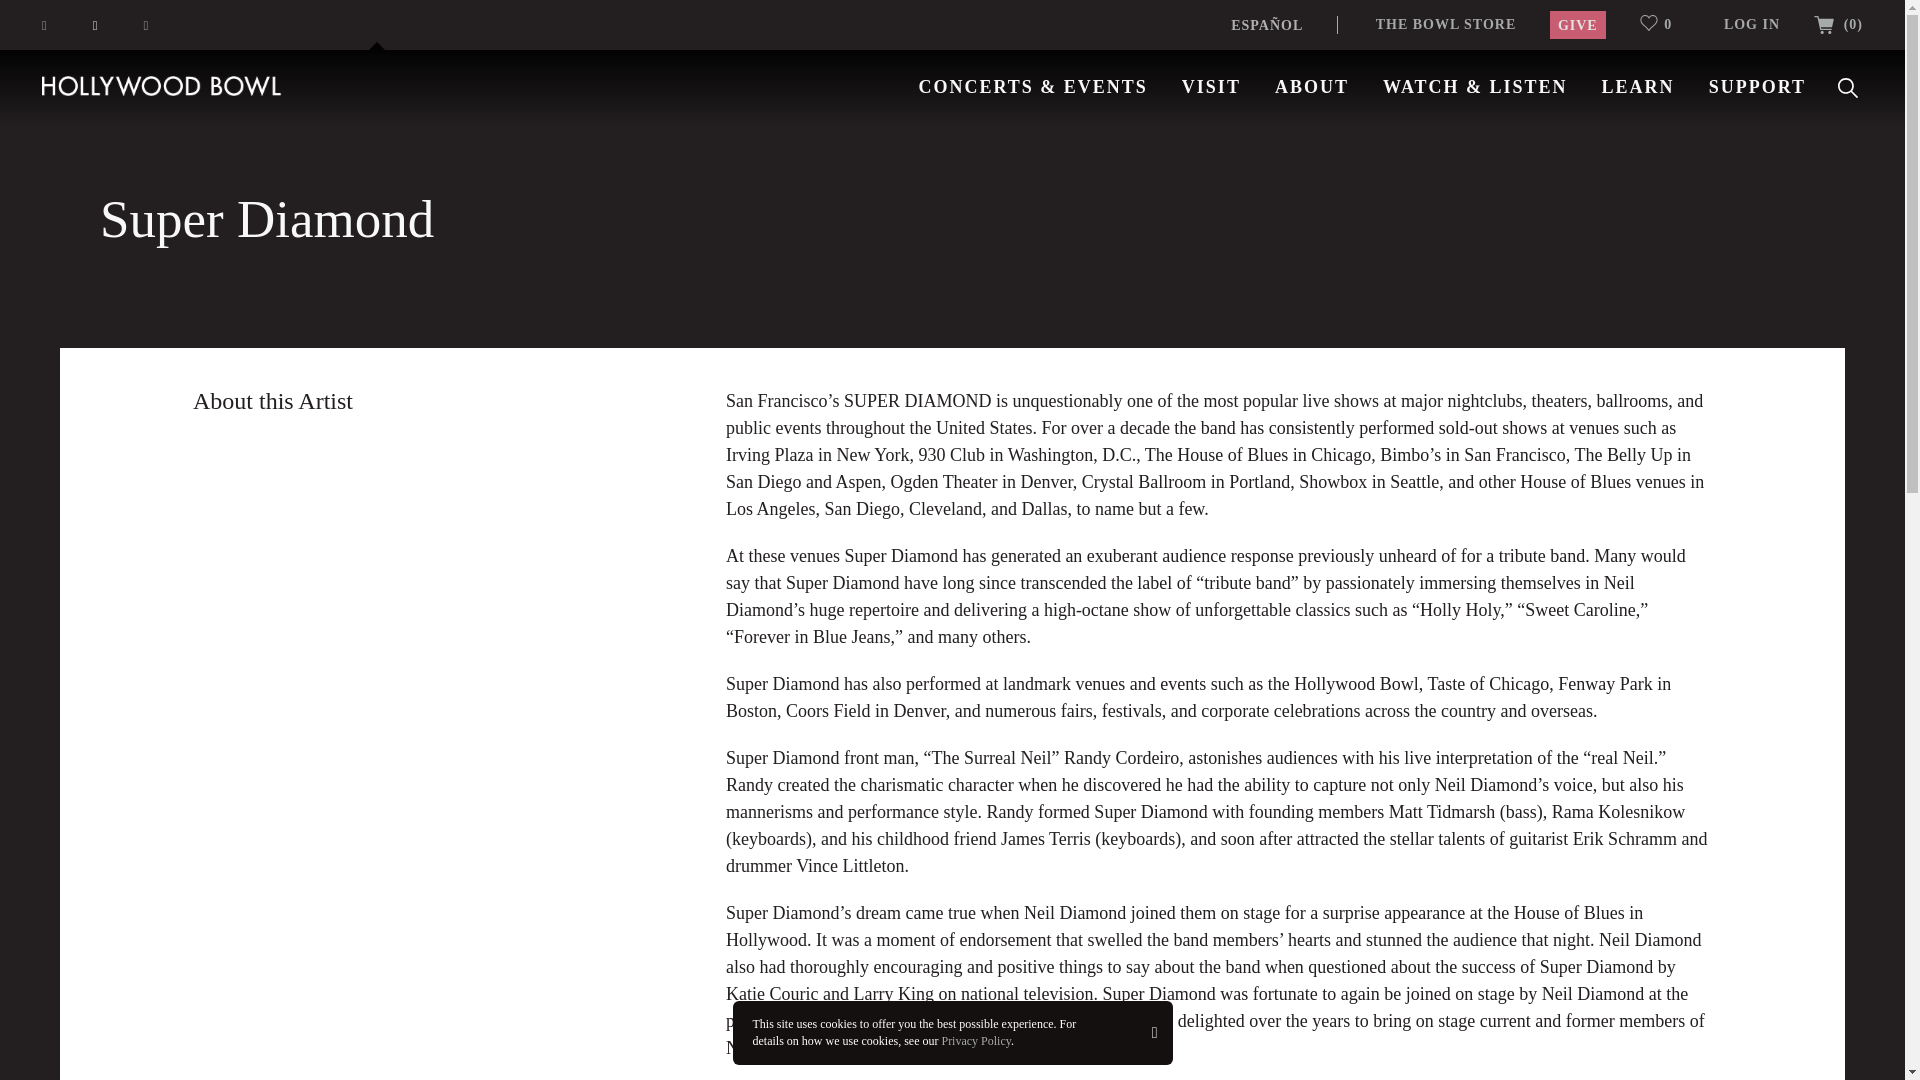 The image size is (1920, 1080). I want to click on GIVE, so click(1577, 24).